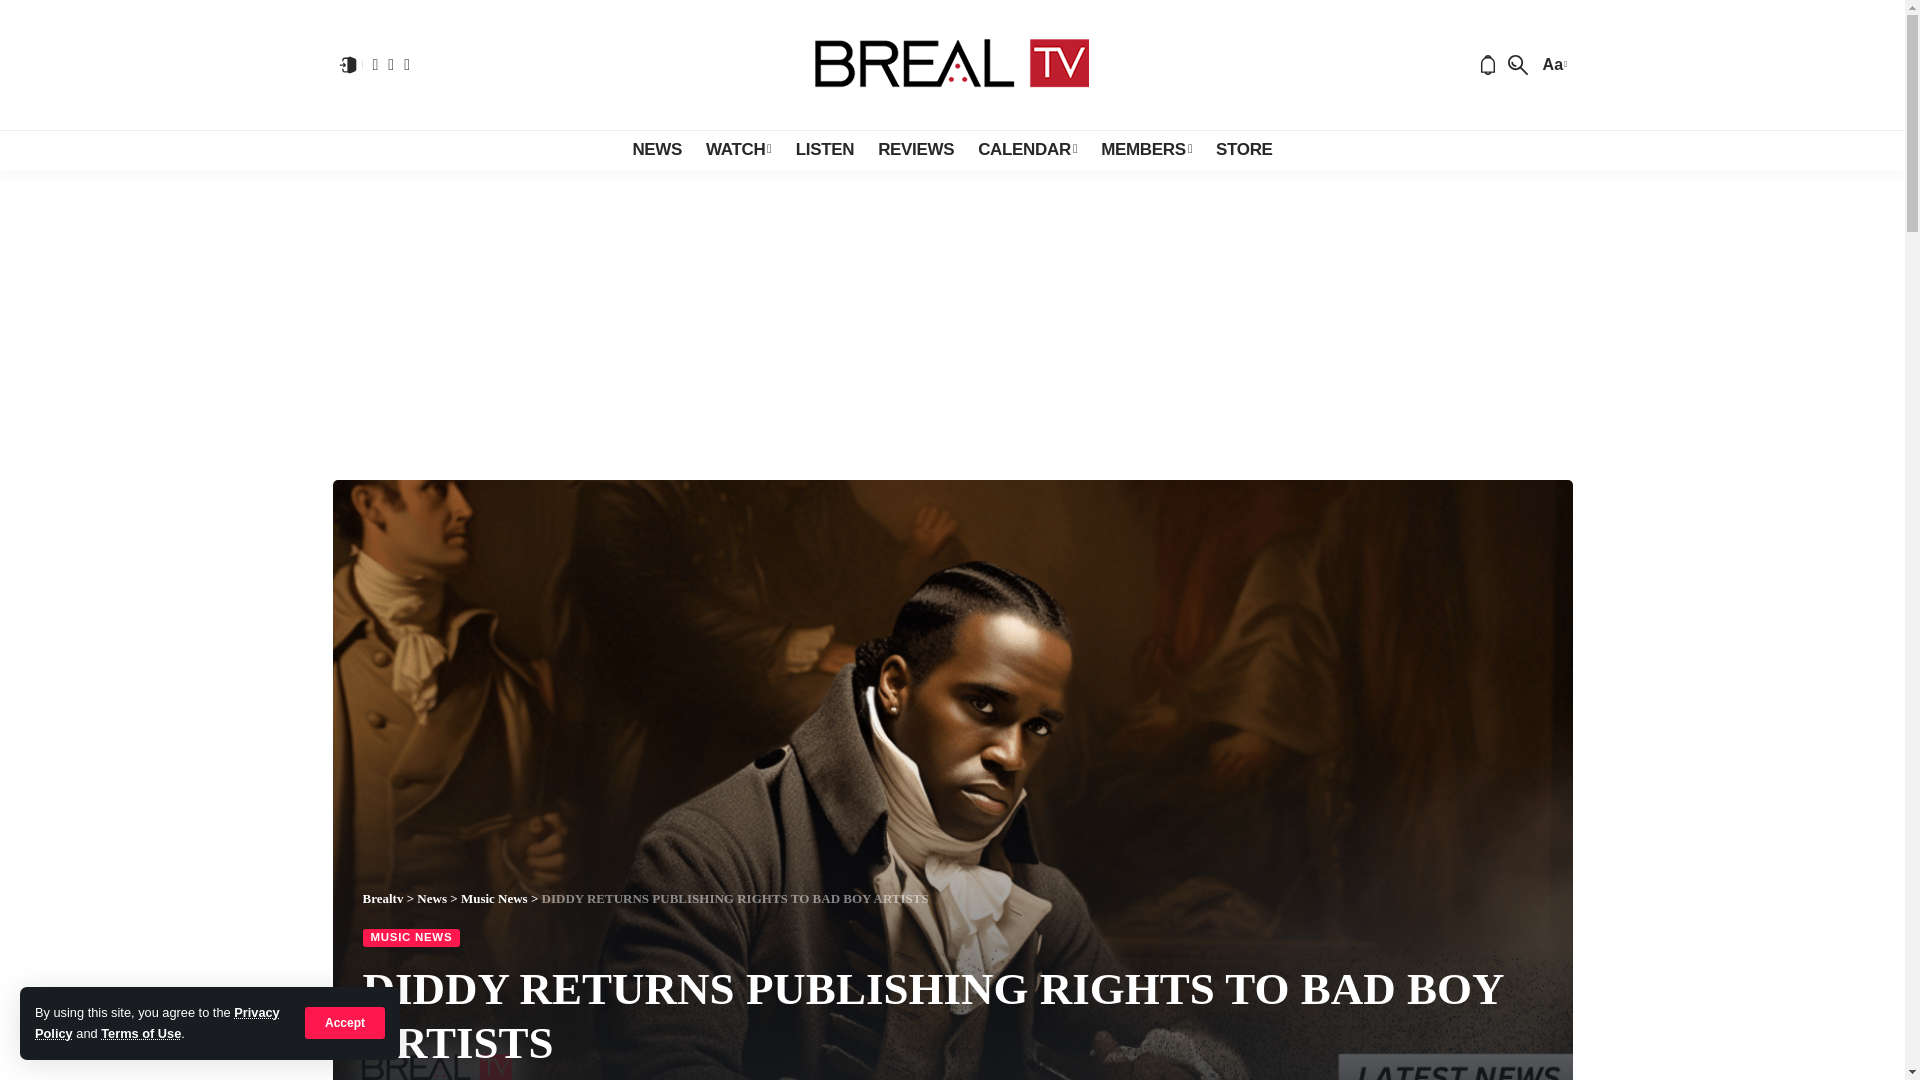 Image resolution: width=1920 pixels, height=1080 pixels. What do you see at coordinates (1026, 149) in the screenshot?
I see `CALENDAR` at bounding box center [1026, 149].